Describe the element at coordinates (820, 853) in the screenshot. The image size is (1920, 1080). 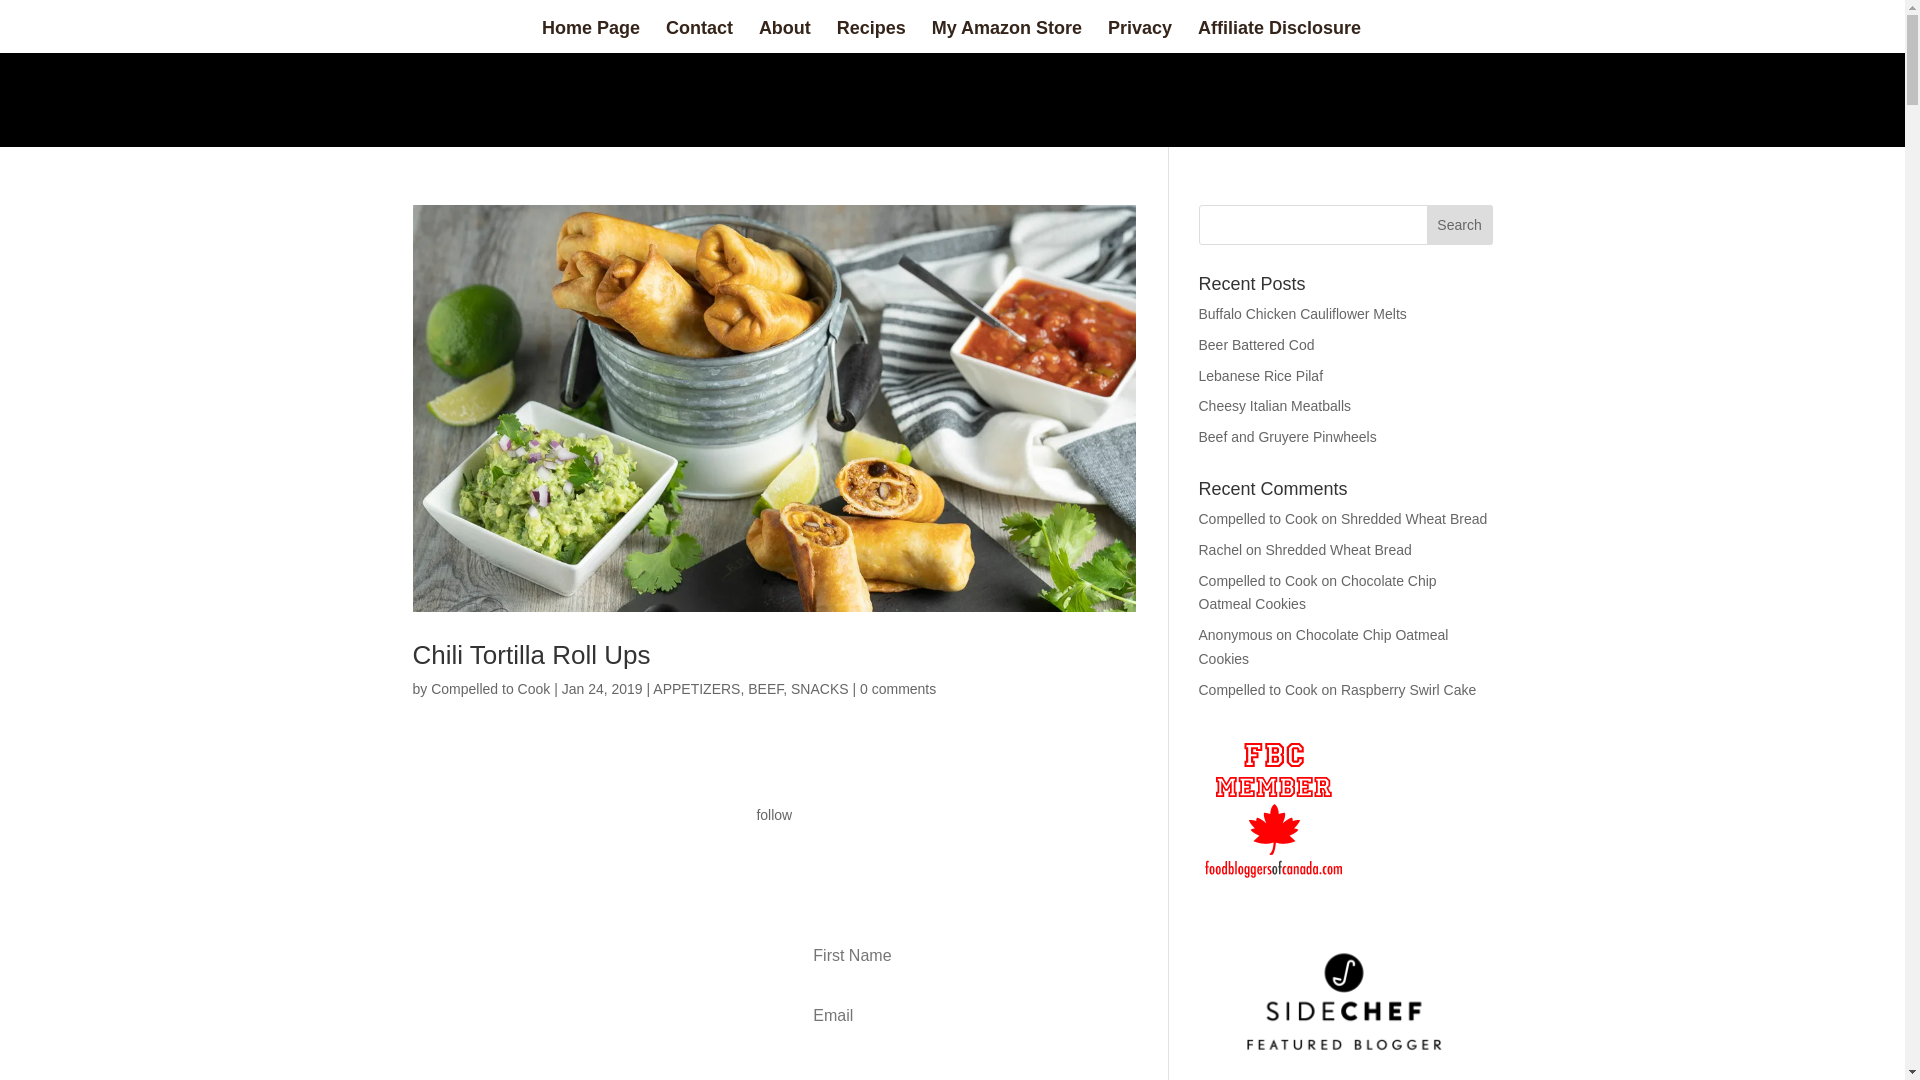
I see `Follow on Instagram` at that location.